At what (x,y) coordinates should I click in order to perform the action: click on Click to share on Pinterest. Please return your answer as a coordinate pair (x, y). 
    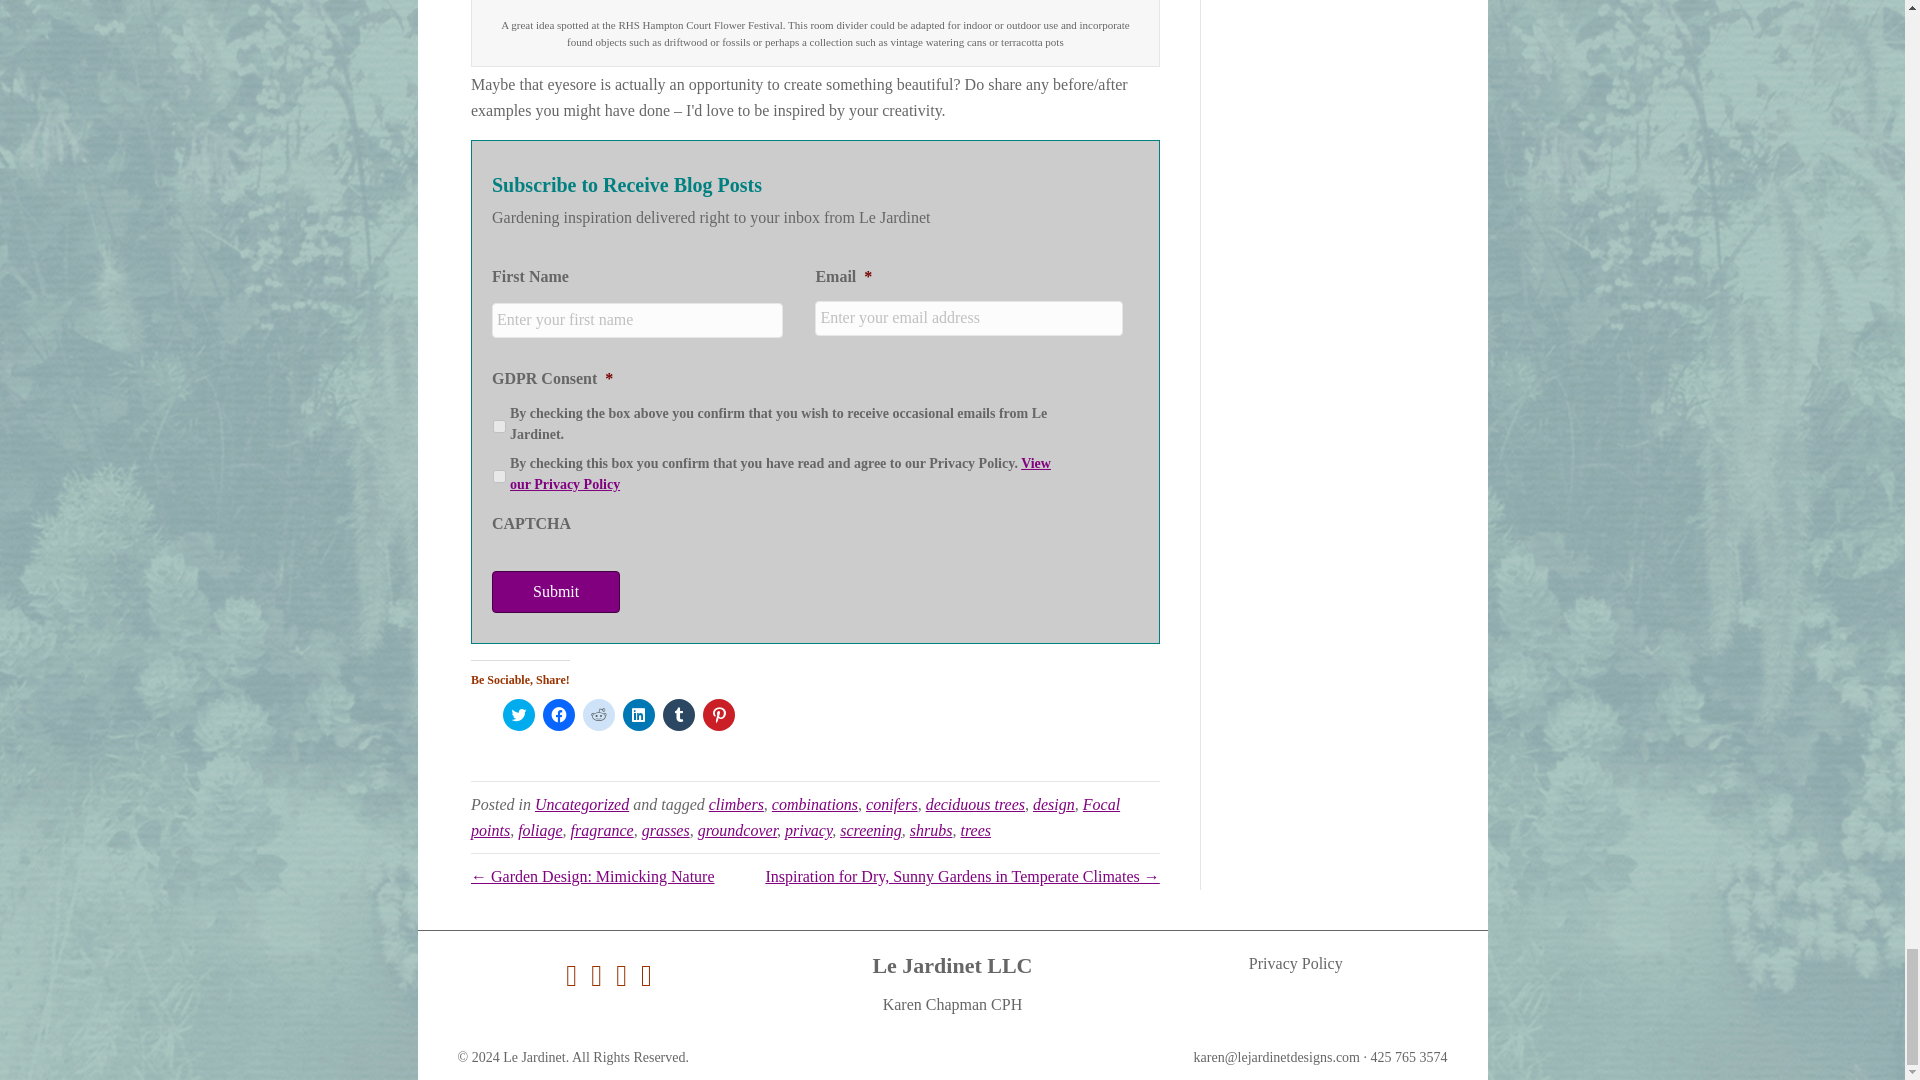
    Looking at the image, I should click on (718, 714).